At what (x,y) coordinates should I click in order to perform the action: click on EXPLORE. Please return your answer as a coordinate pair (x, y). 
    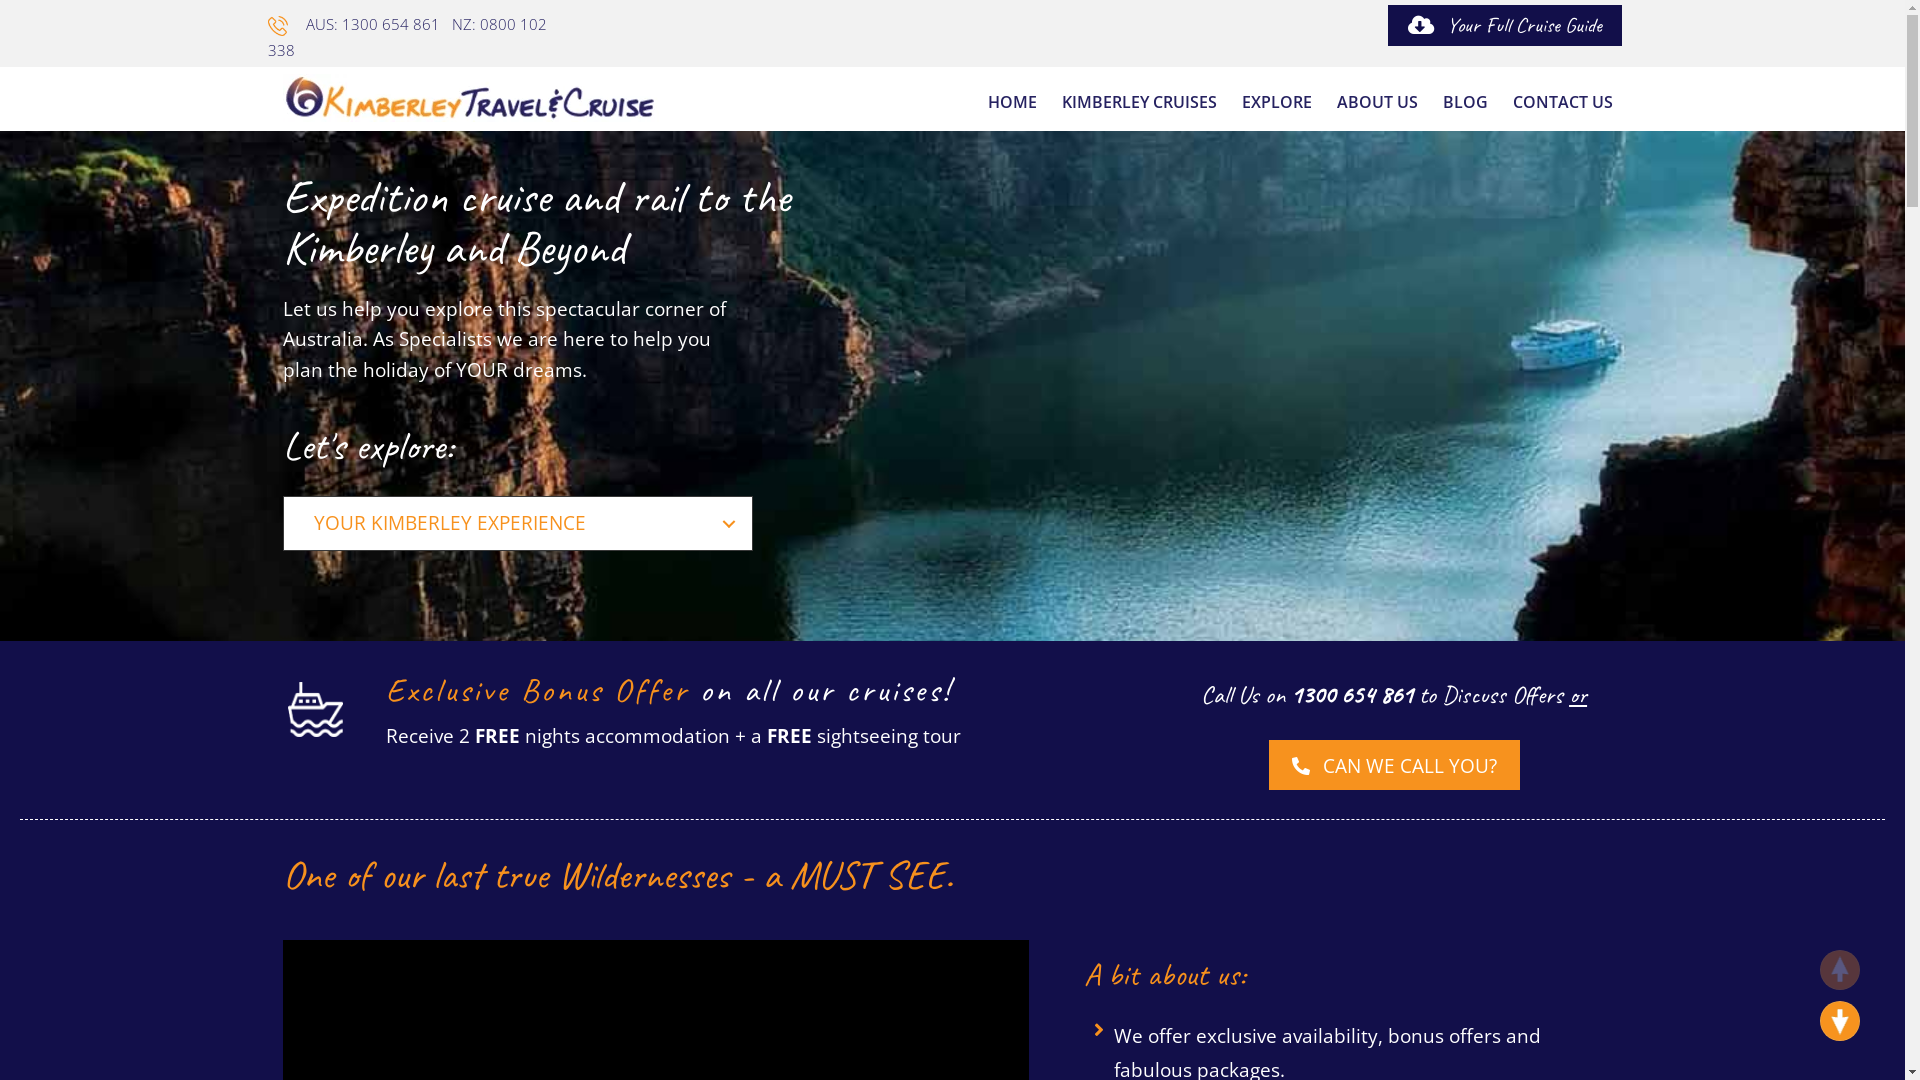
    Looking at the image, I should click on (1277, 102).